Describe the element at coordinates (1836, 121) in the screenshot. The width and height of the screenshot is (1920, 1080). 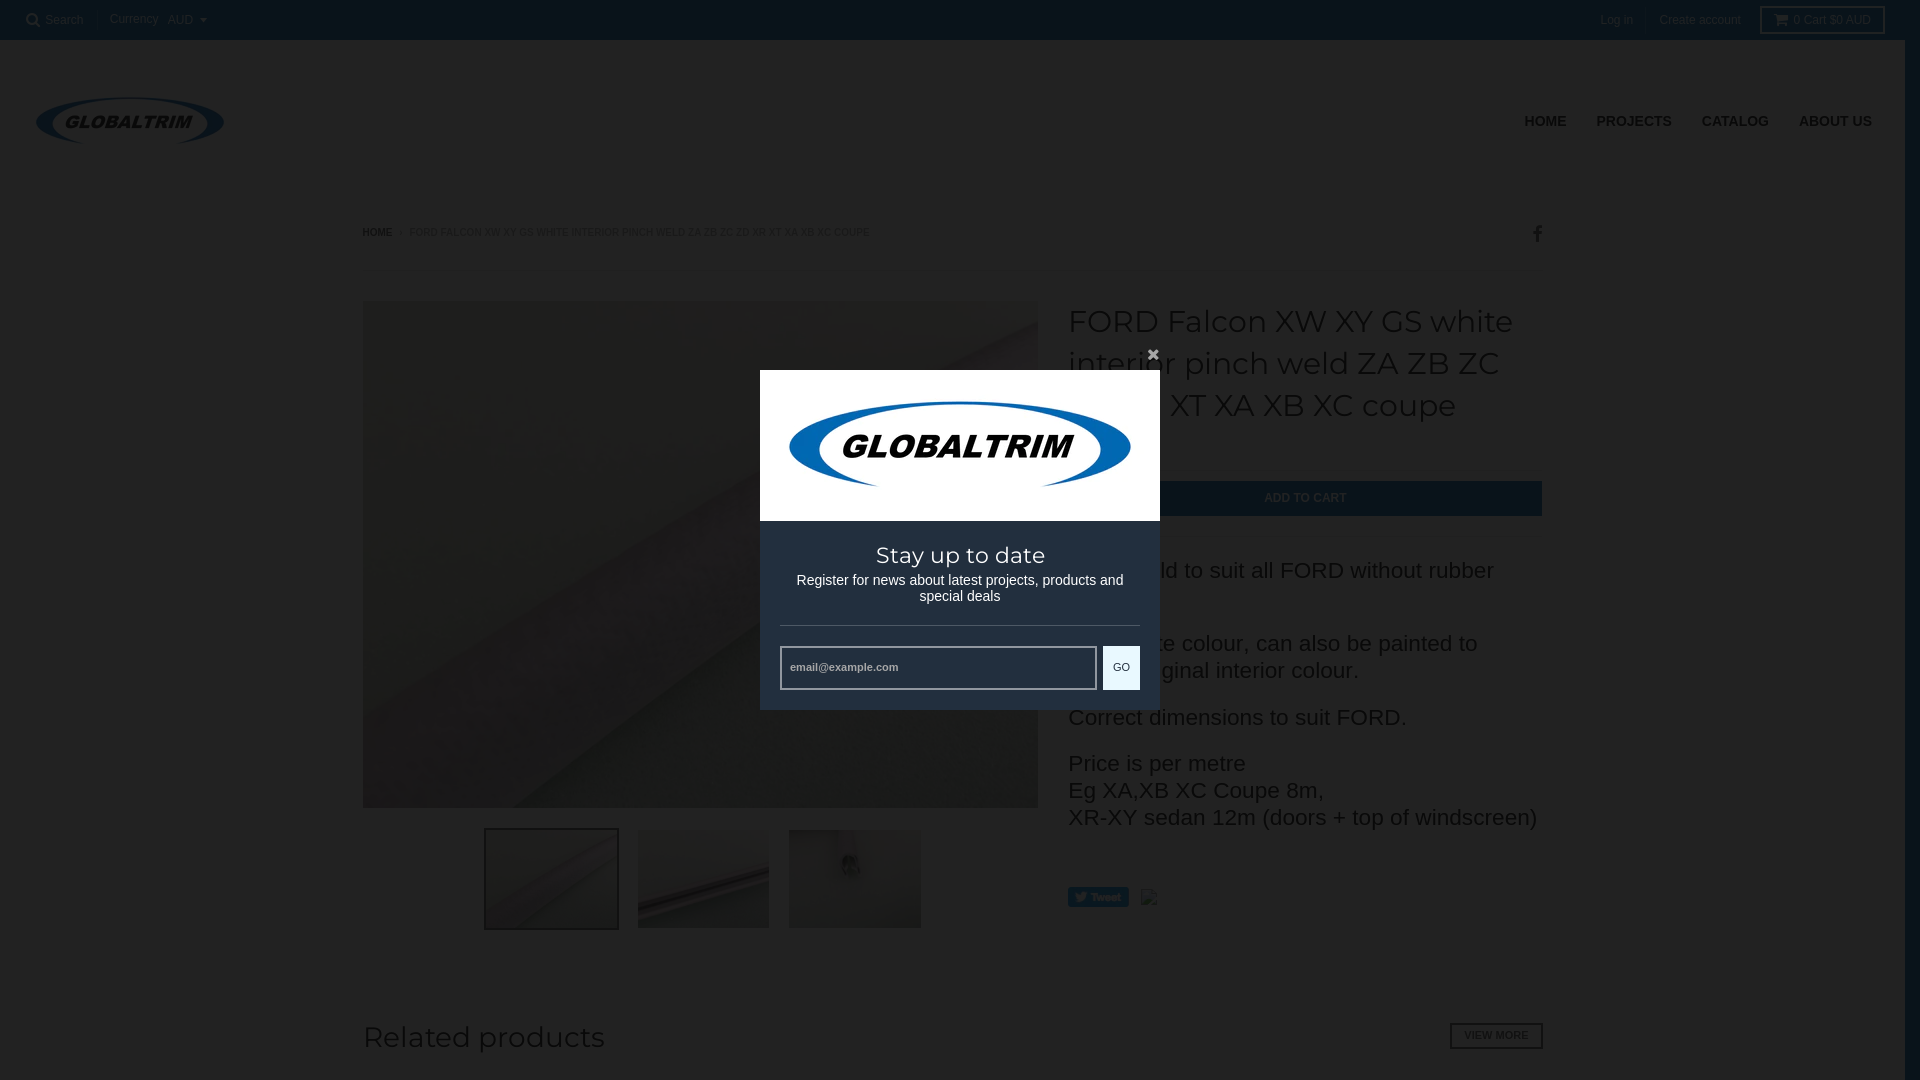
I see `ABOUT US` at that location.